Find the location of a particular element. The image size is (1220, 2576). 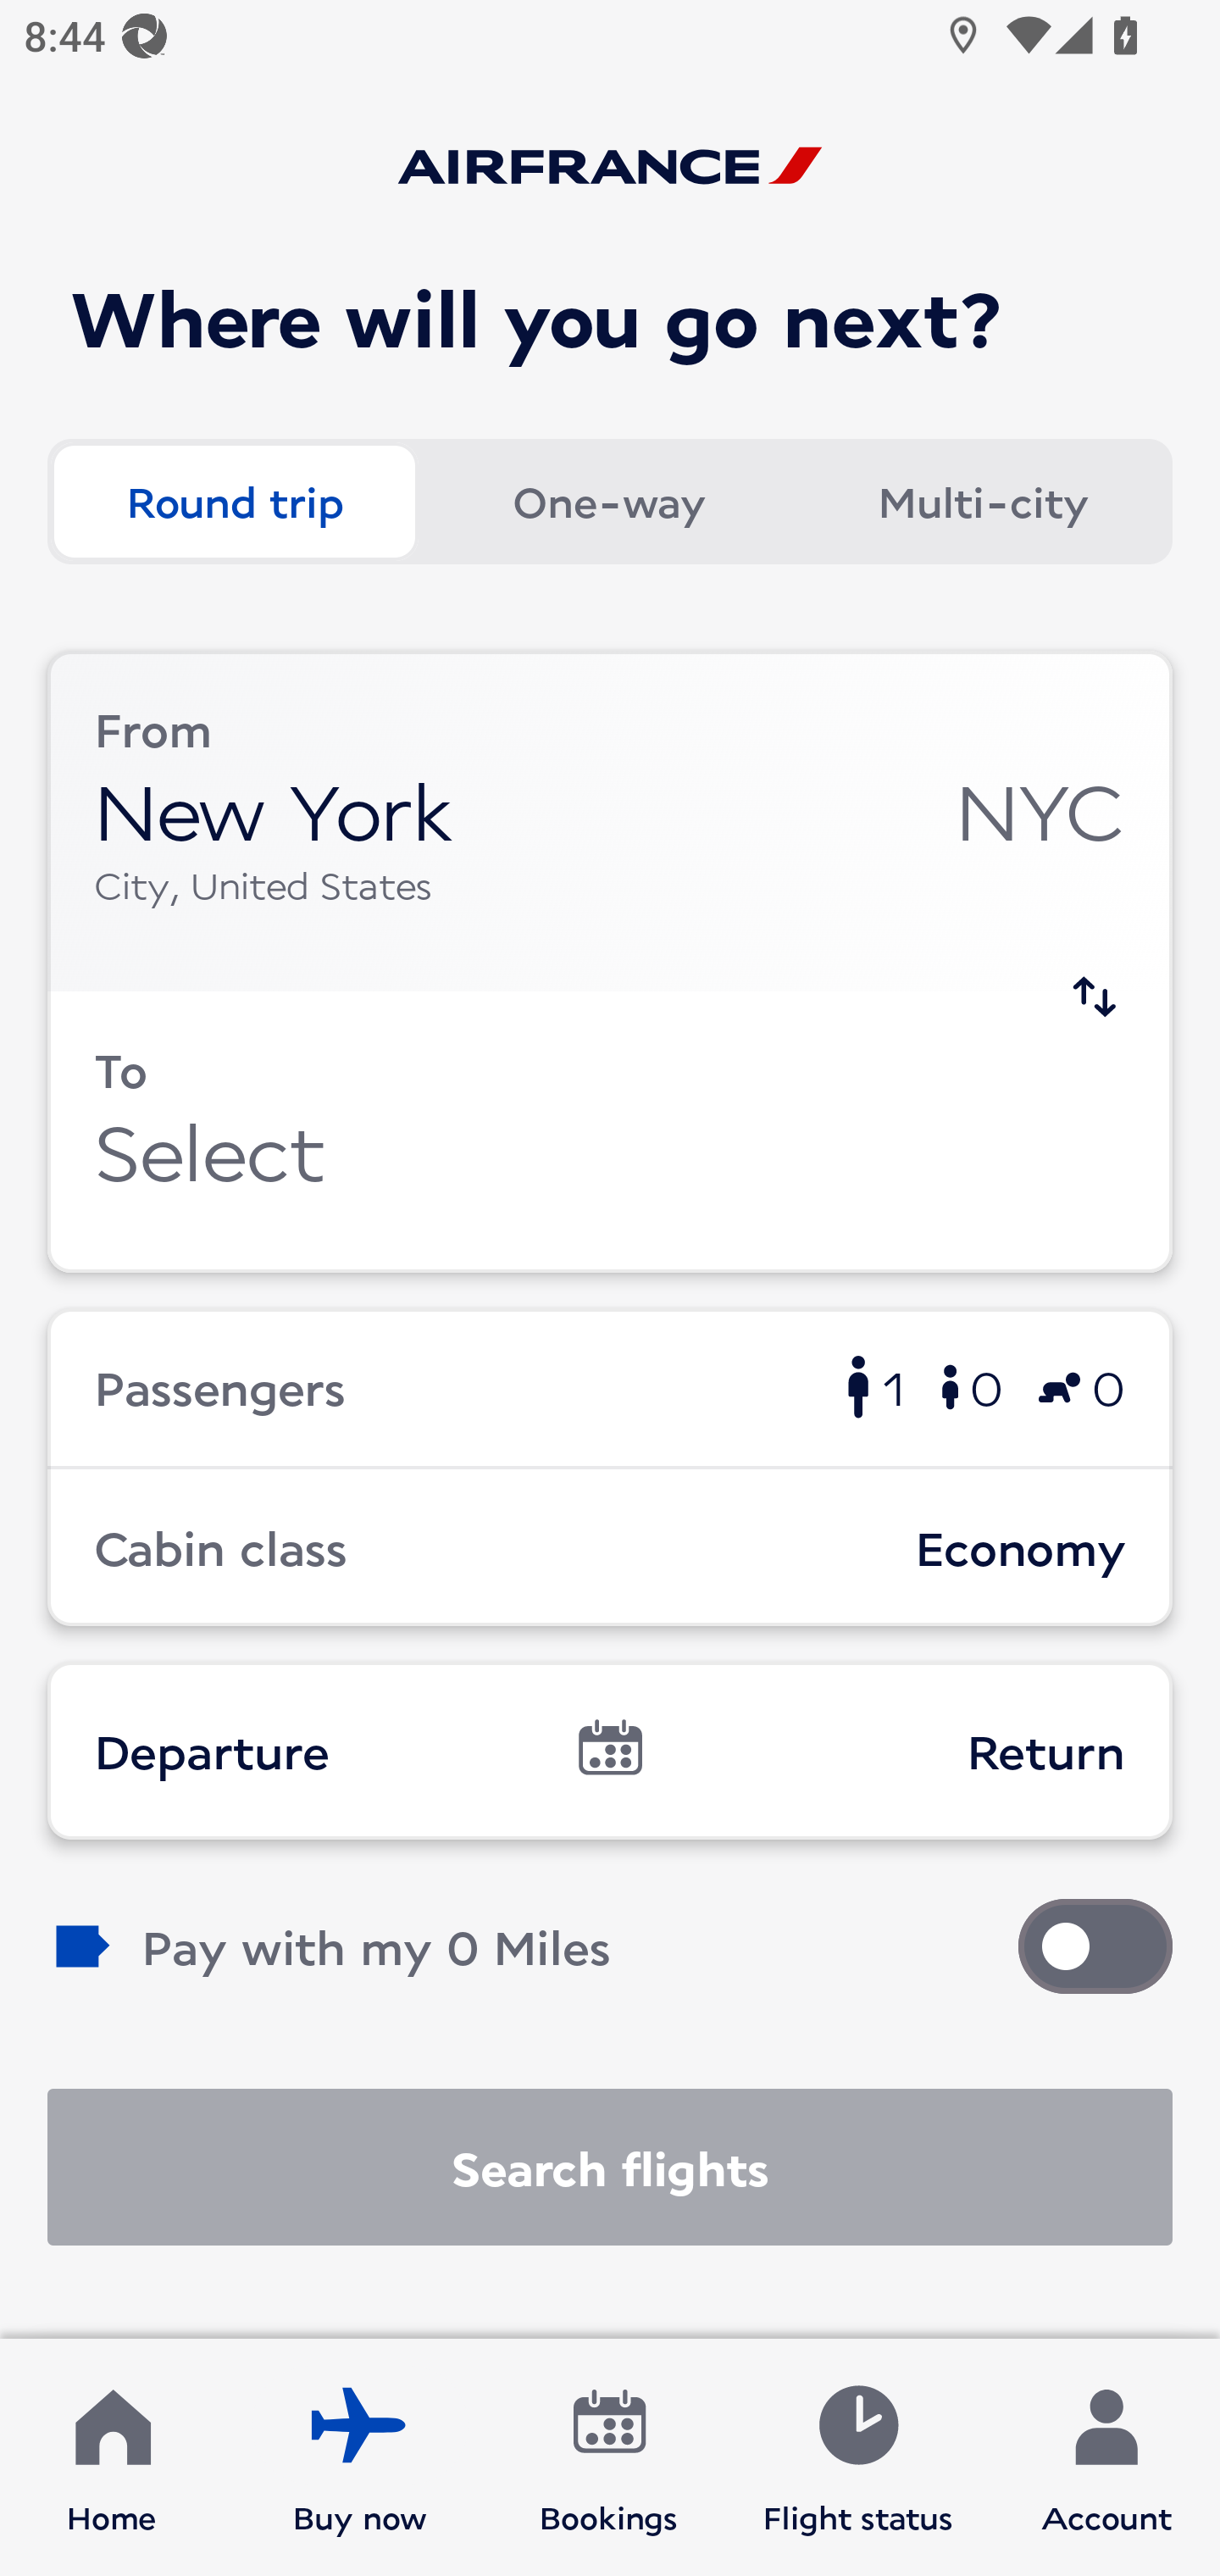

To Select is located at coordinates (610, 1132).